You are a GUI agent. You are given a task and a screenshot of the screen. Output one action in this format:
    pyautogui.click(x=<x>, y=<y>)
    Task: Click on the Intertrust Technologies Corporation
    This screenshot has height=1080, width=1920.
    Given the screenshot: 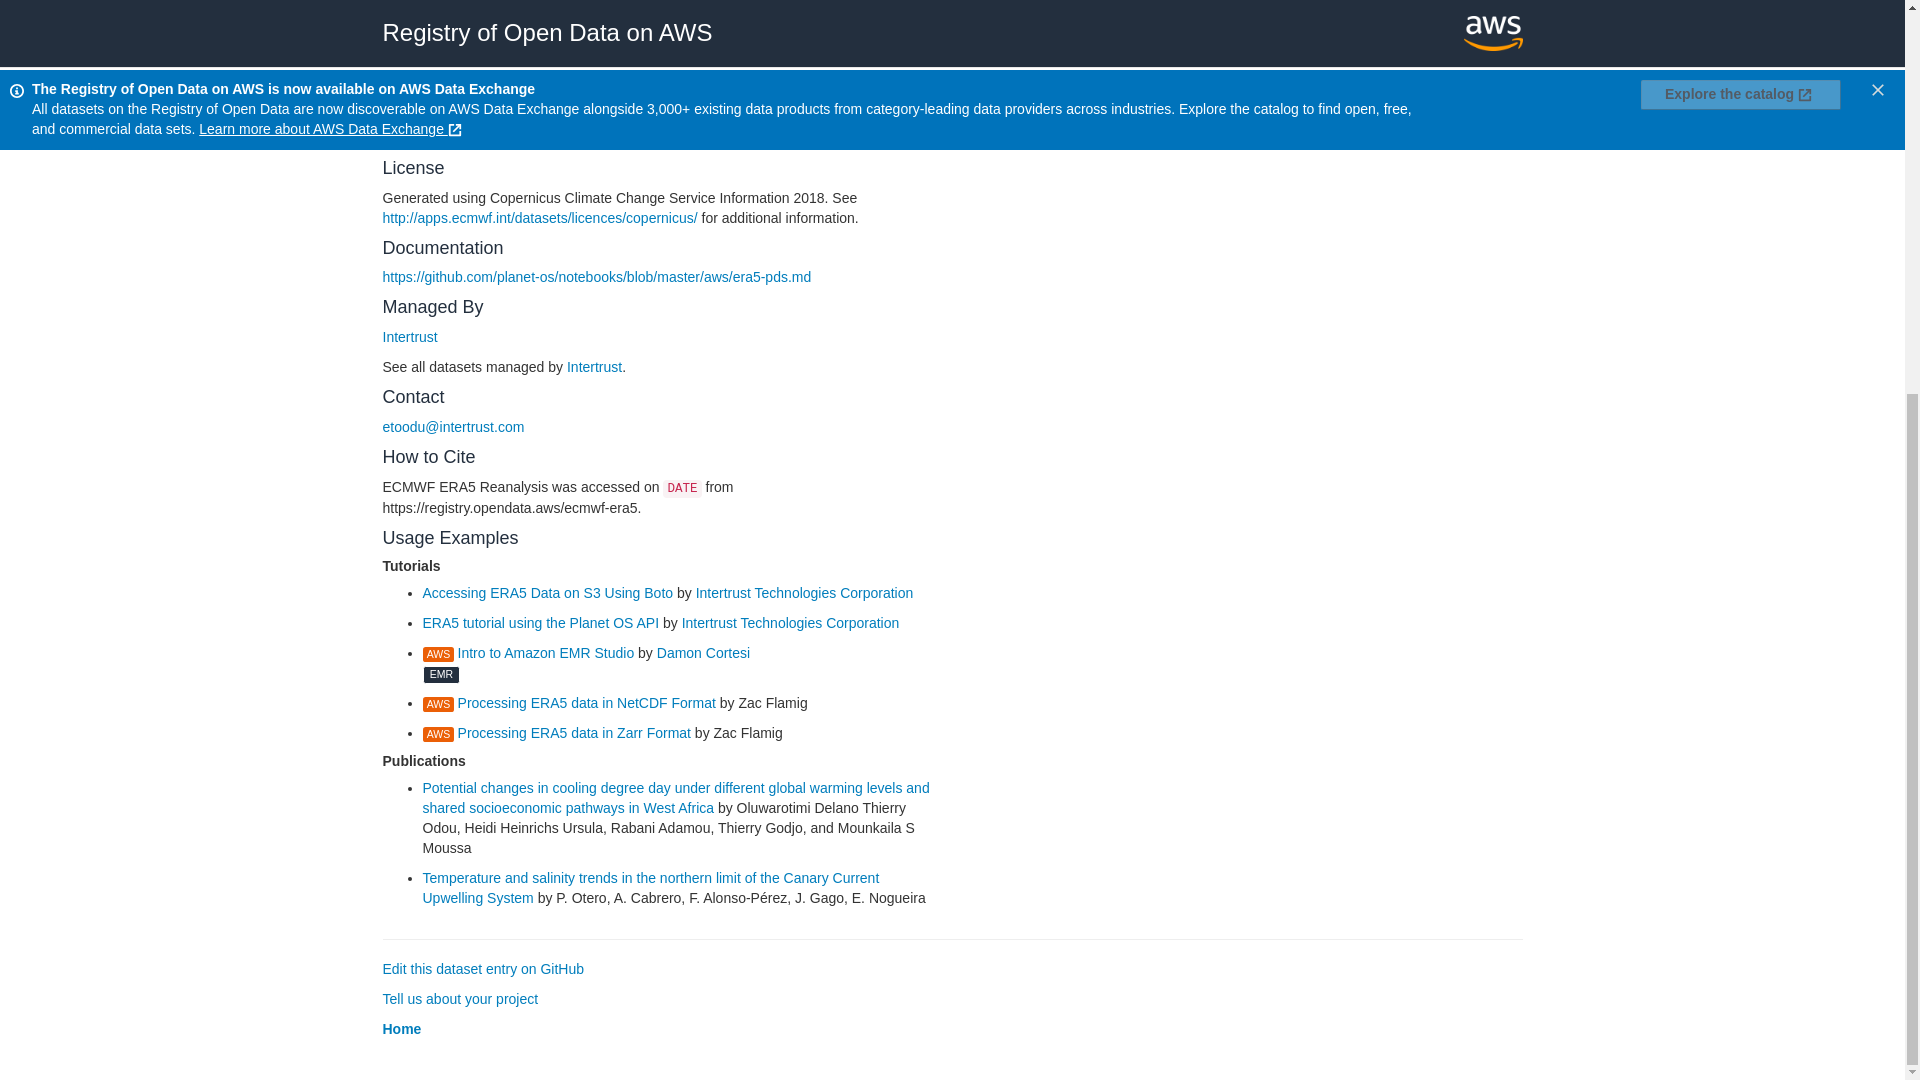 What is the action you would take?
    pyautogui.click(x=804, y=592)
    